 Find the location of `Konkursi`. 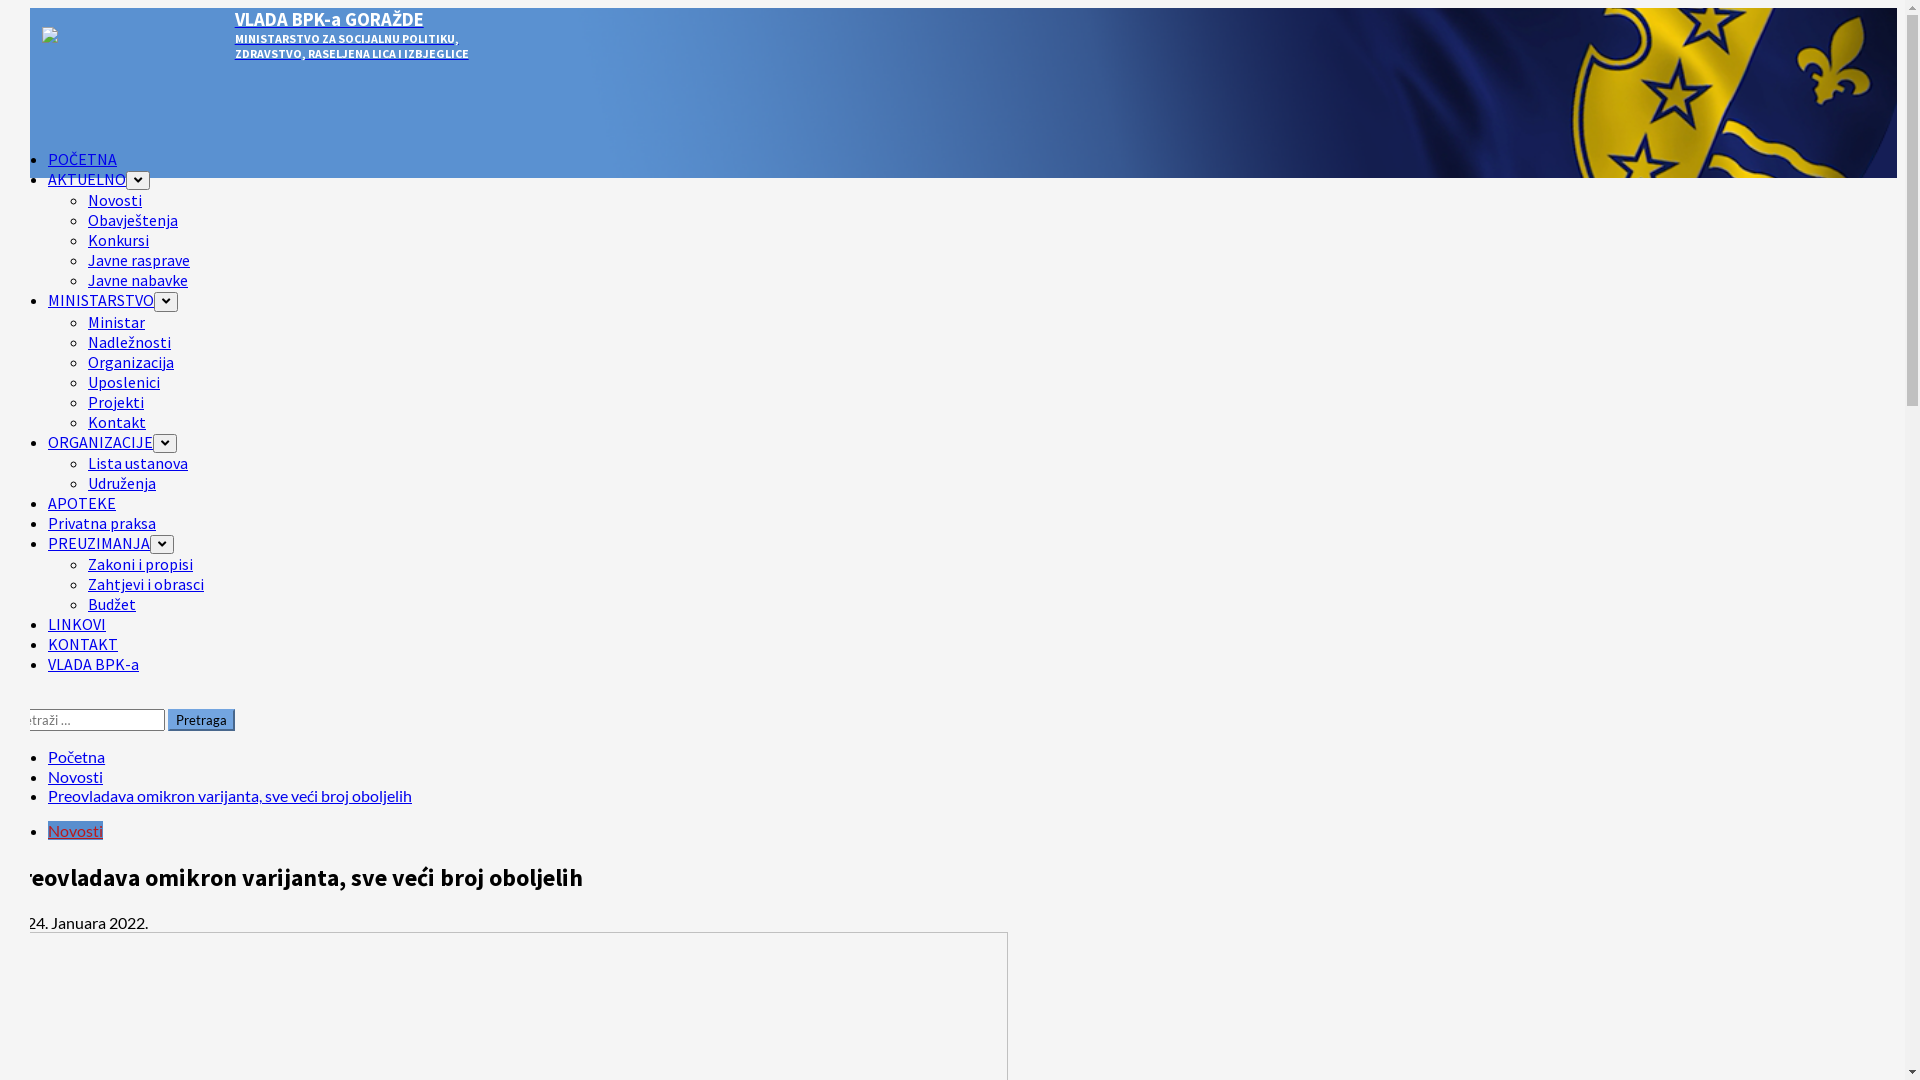

Konkursi is located at coordinates (118, 240).